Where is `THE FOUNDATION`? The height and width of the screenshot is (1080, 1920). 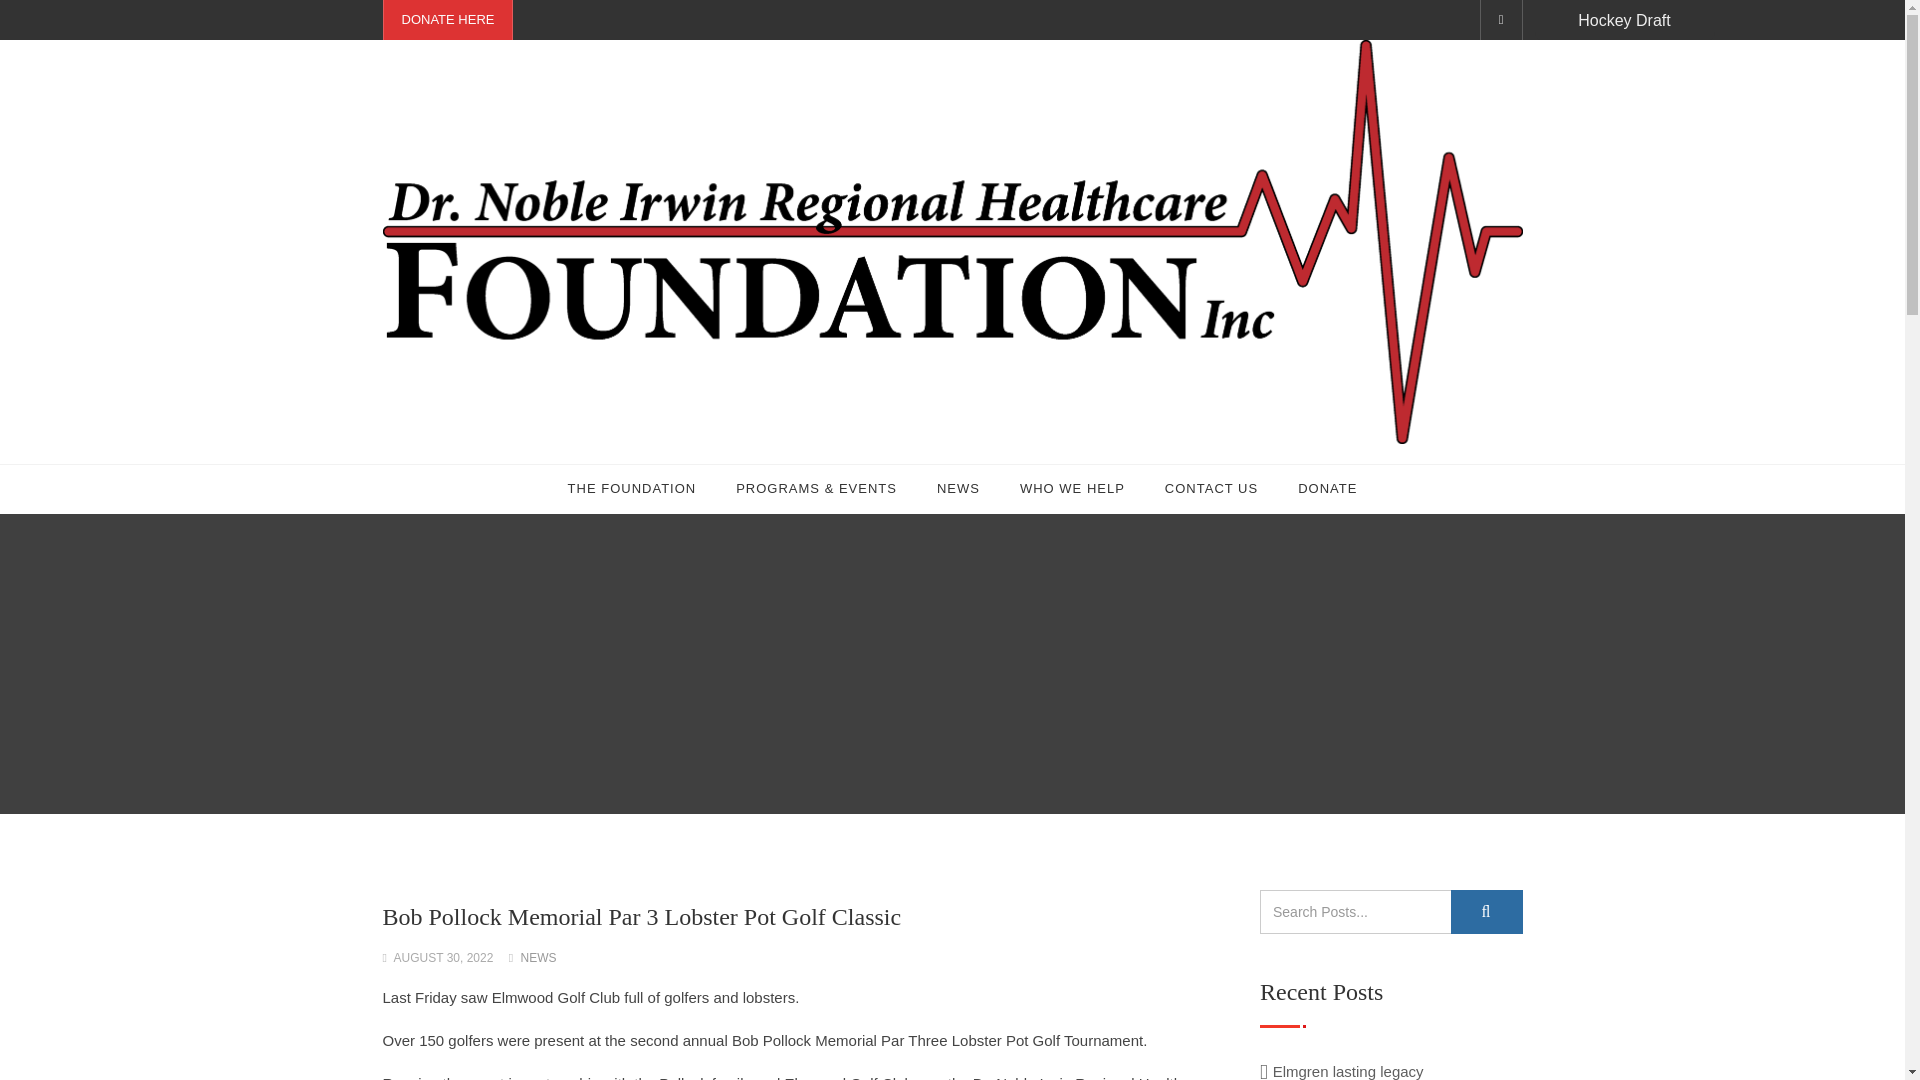
THE FOUNDATION is located at coordinates (632, 489).